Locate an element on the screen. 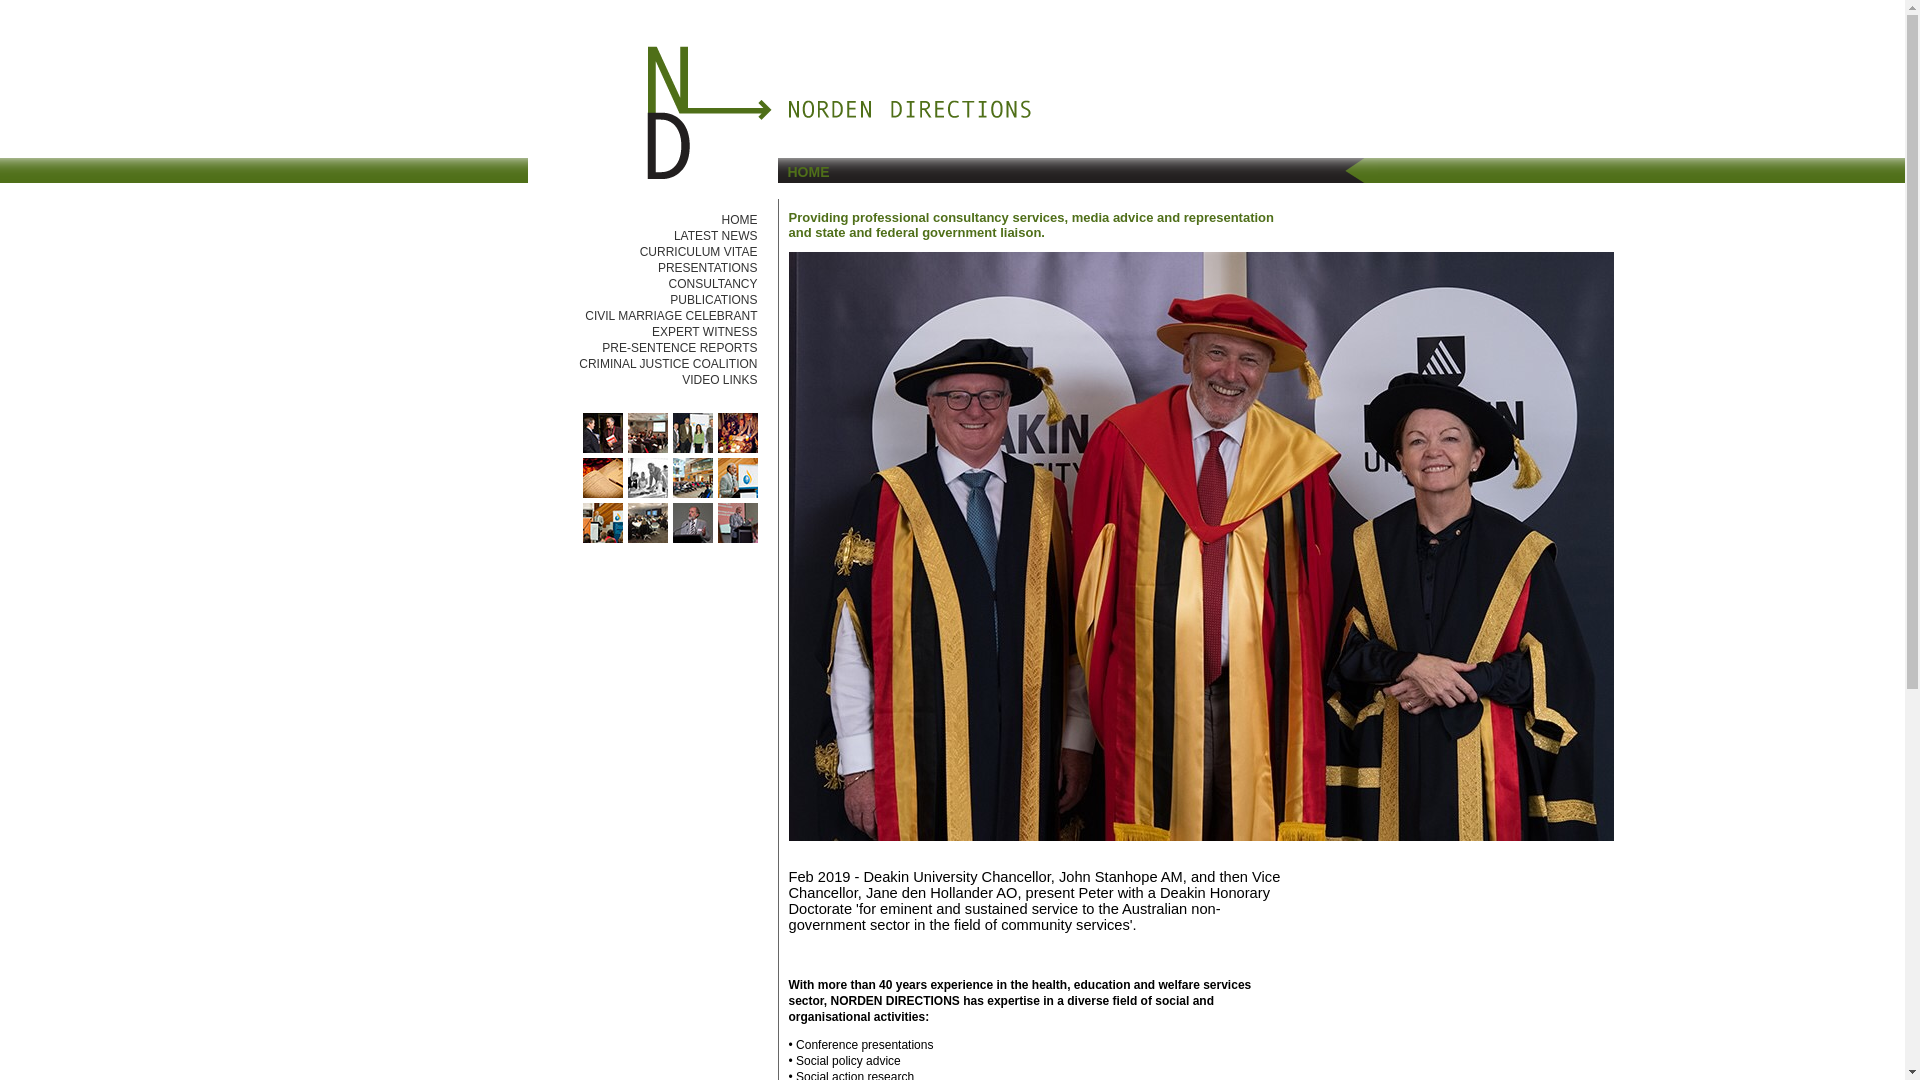 Image resolution: width=1920 pixels, height=1080 pixels. Marriage Certificate is located at coordinates (738, 449).